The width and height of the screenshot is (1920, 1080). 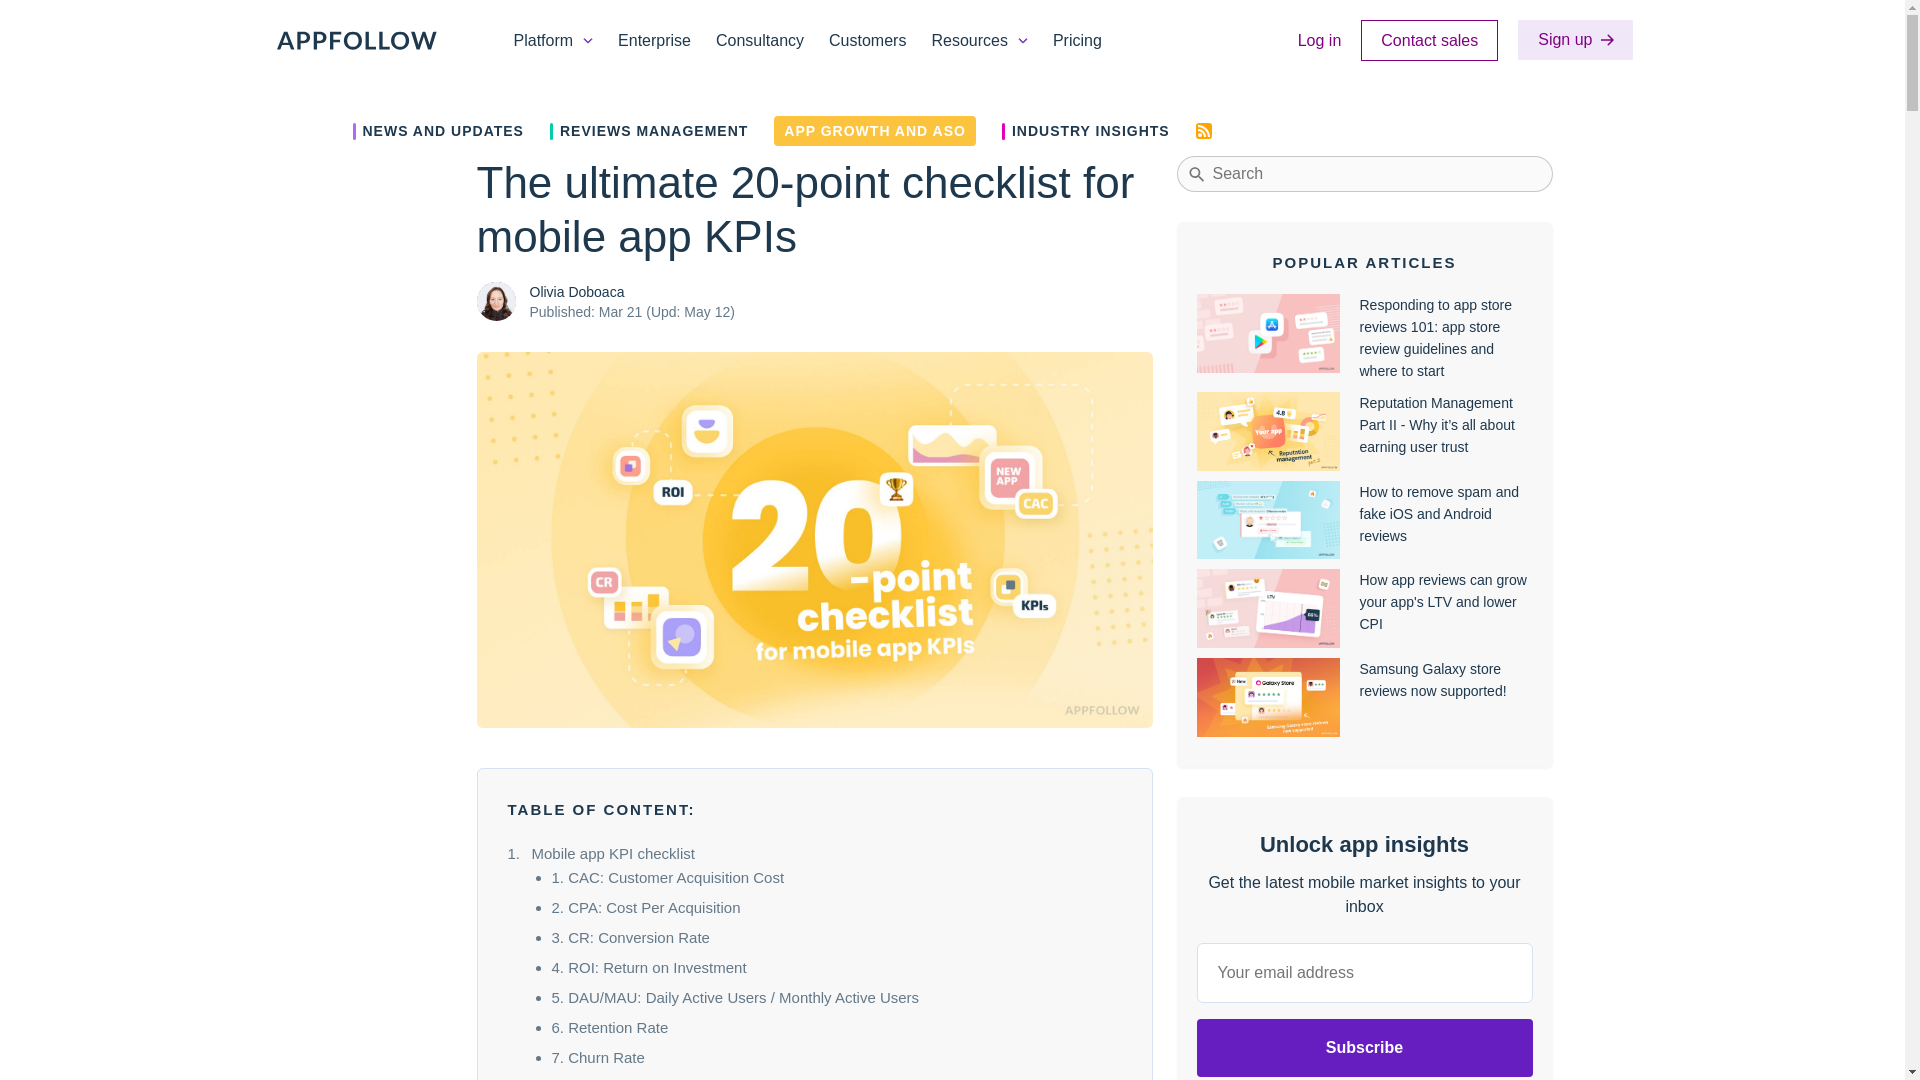 I want to click on APP GROWTH AND ASO, so click(x=874, y=130).